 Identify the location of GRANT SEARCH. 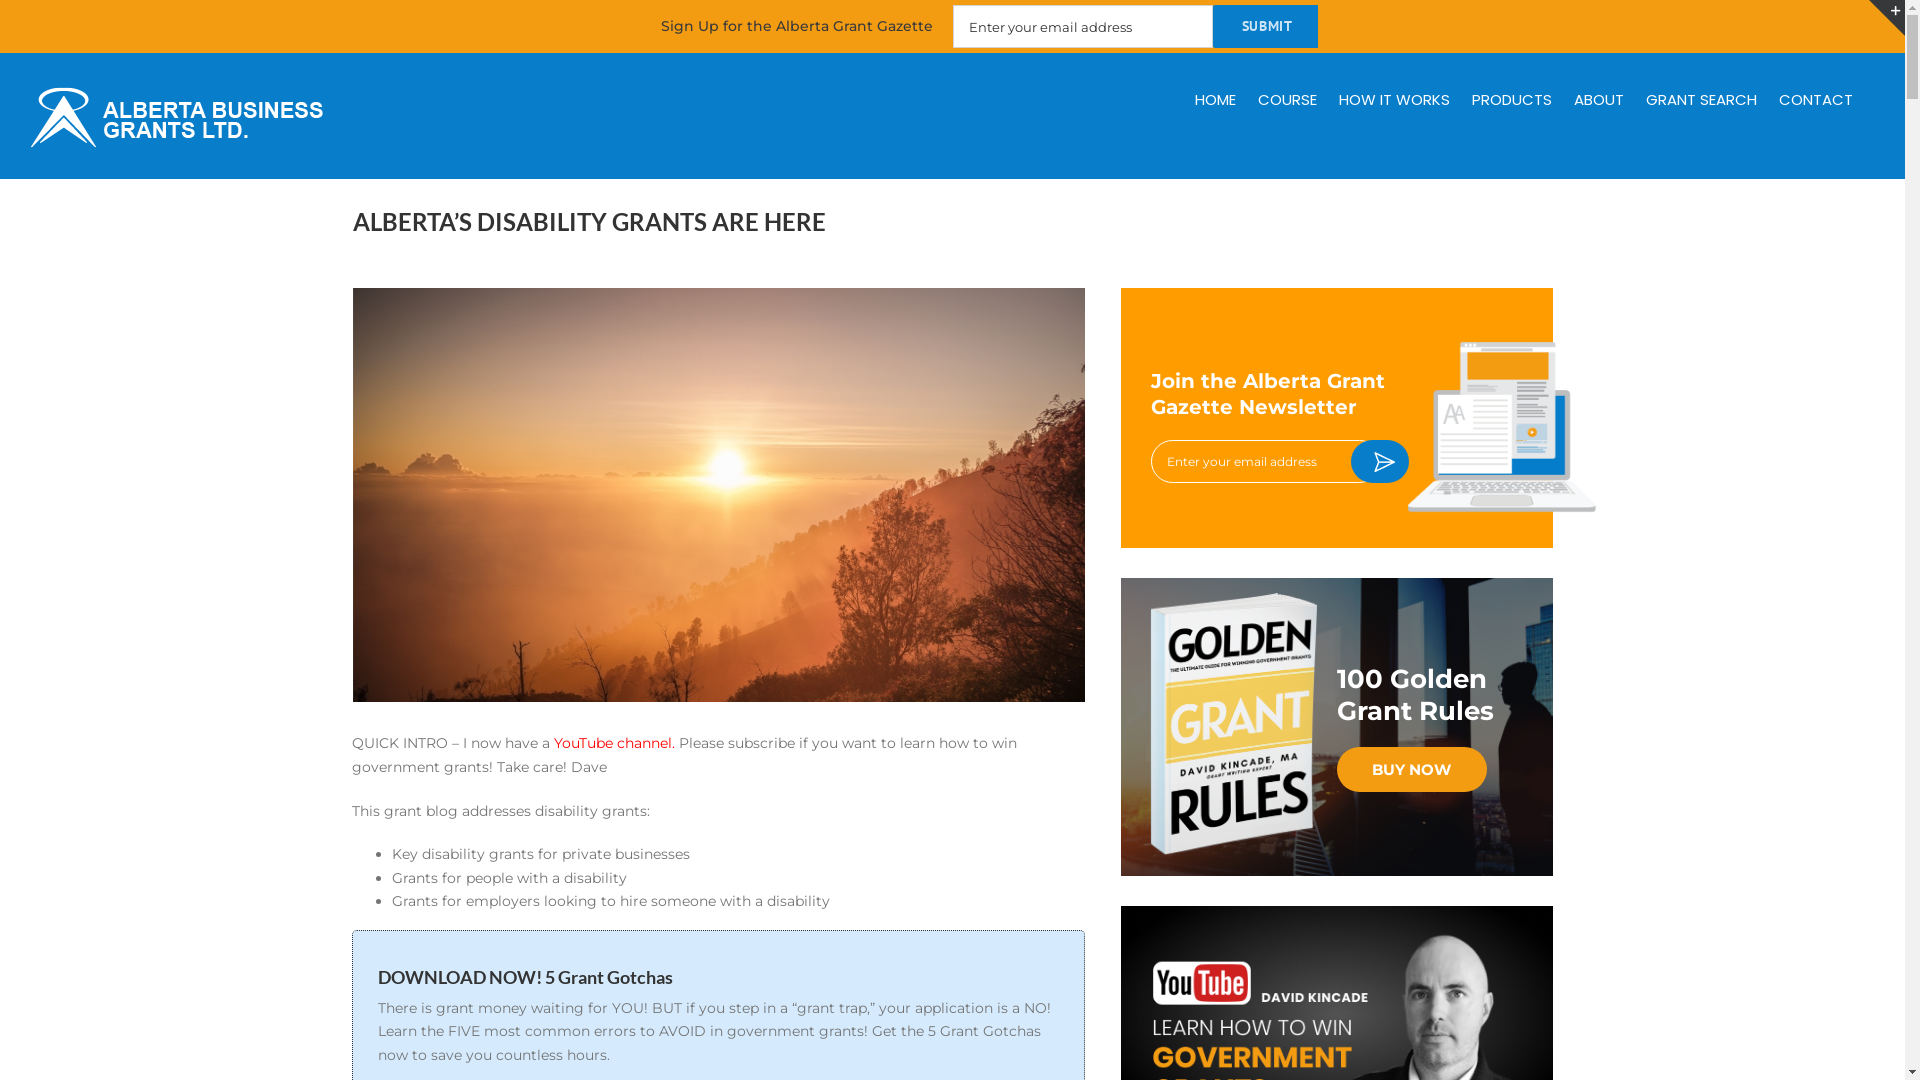
(1702, 98).